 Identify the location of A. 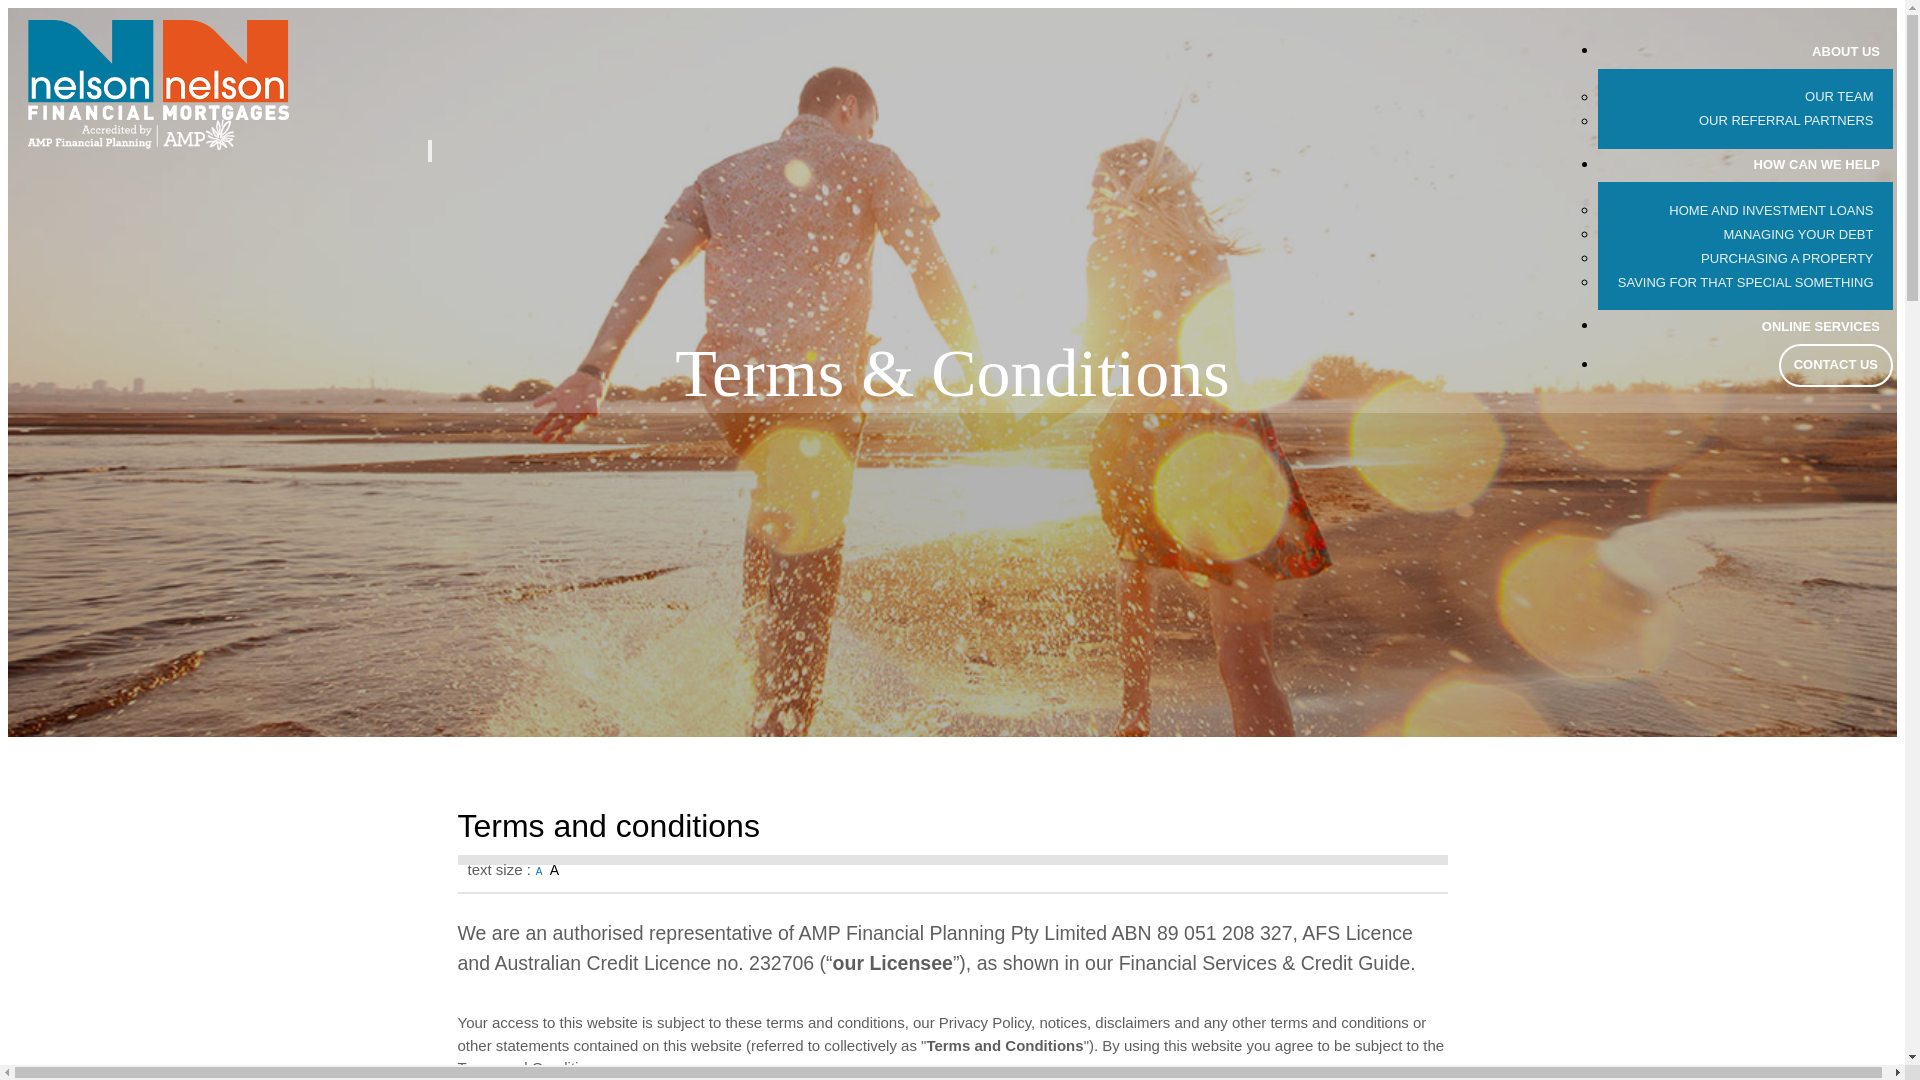
(552, 870).